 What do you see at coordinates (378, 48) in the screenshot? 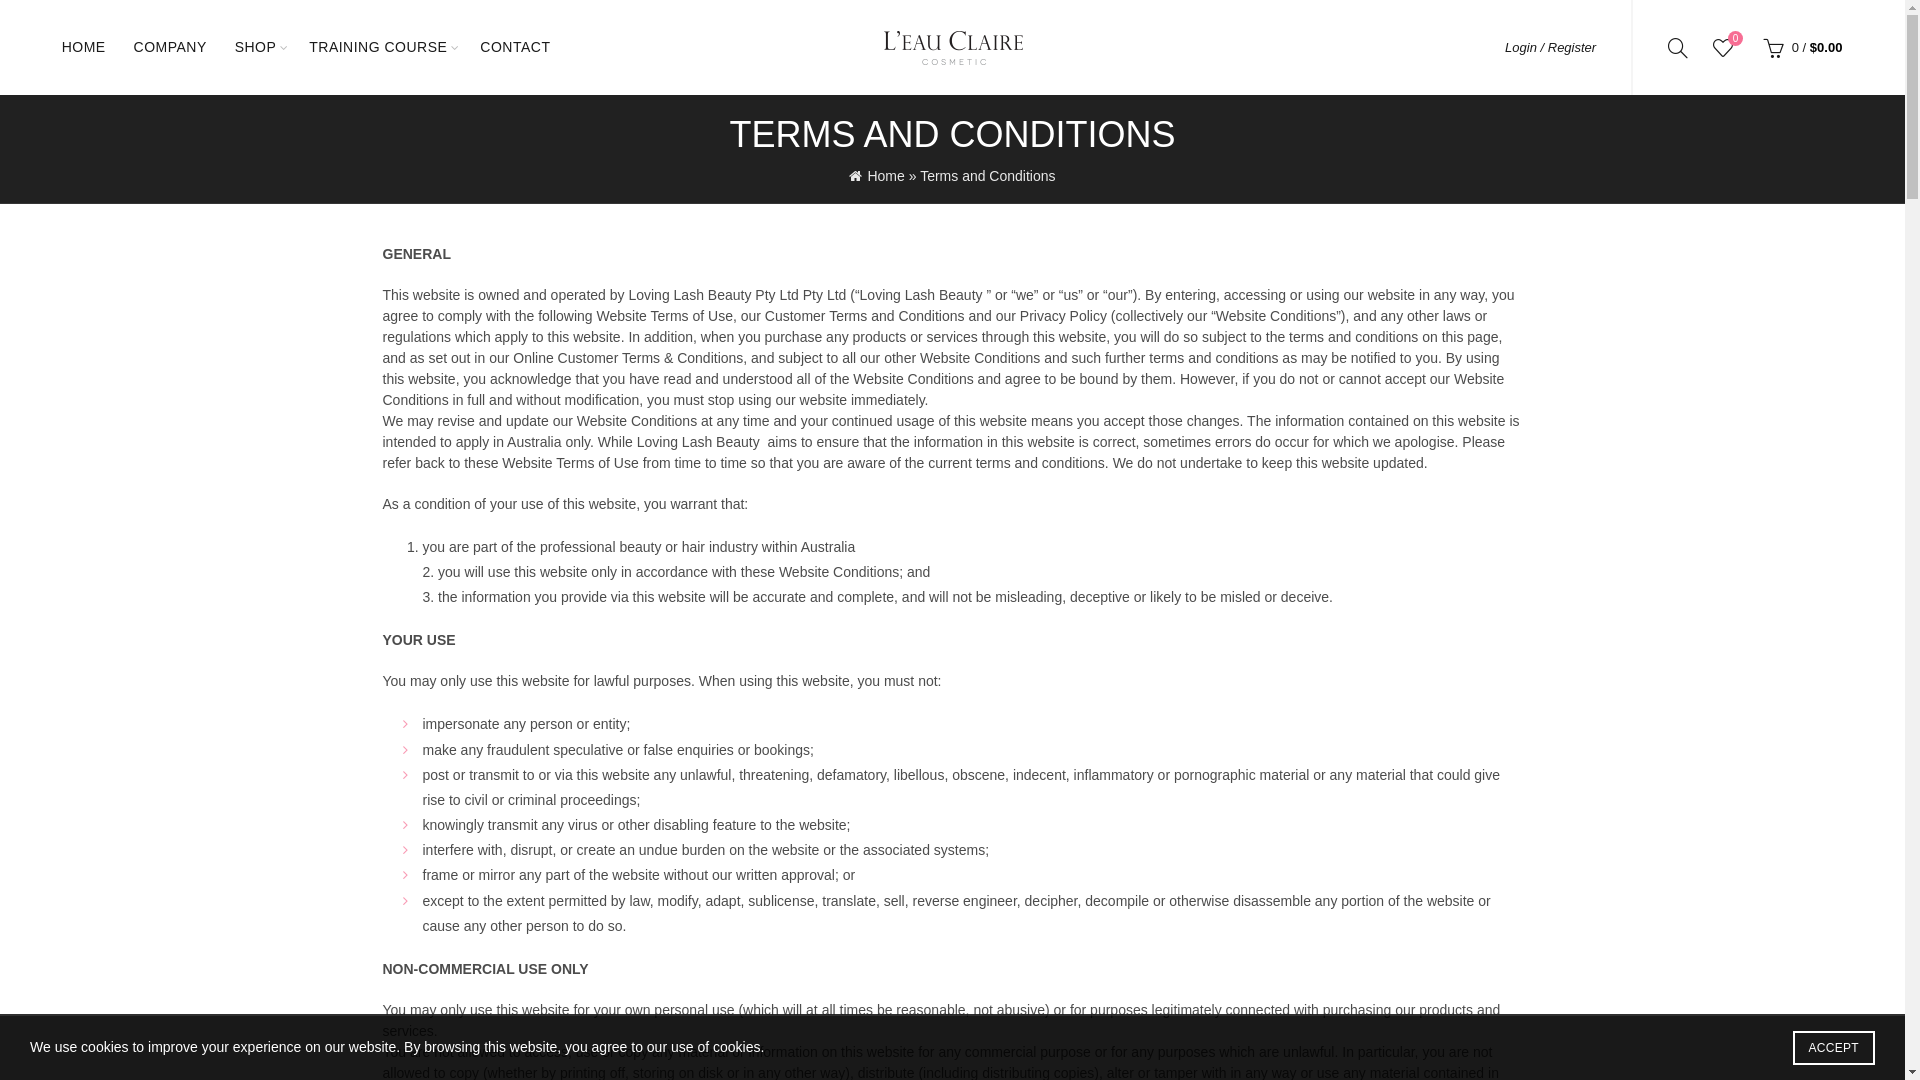
I see `TRAINING COURSE` at bounding box center [378, 48].